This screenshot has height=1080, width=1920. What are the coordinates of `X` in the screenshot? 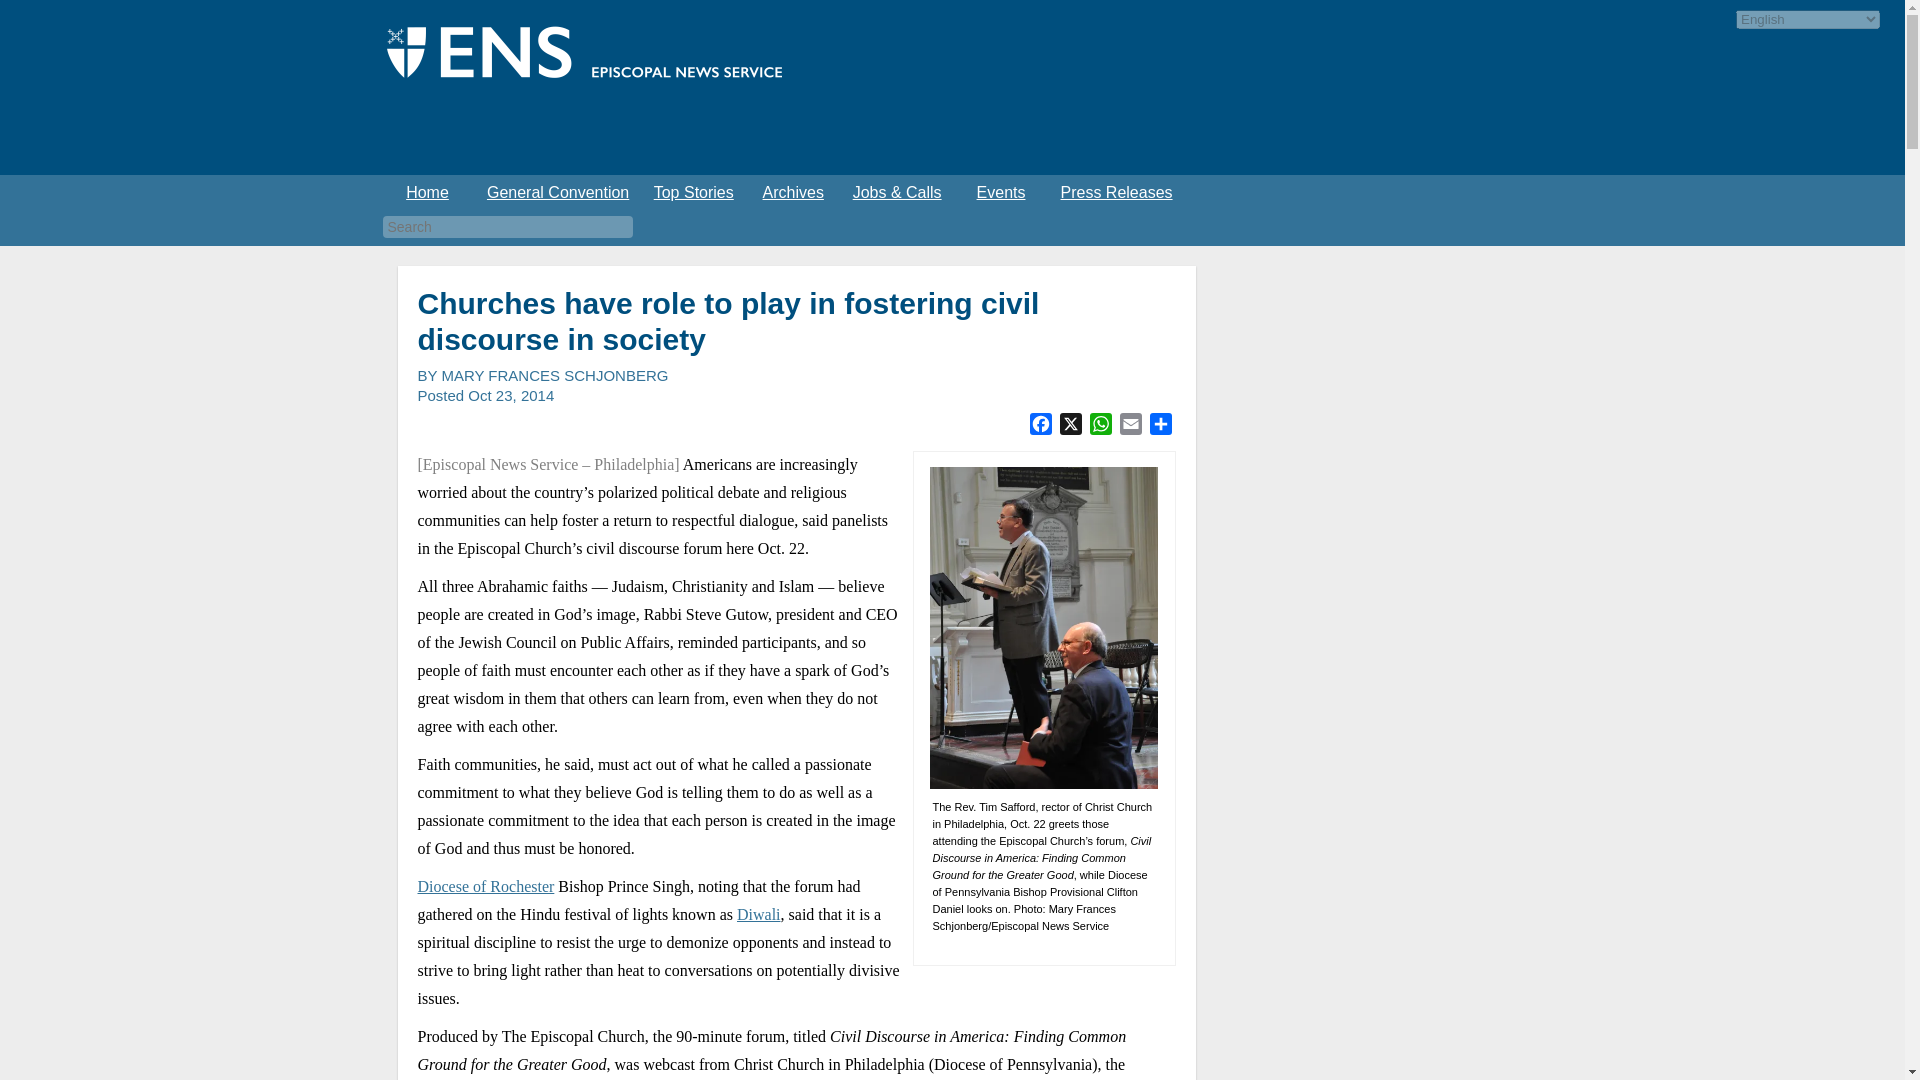 It's located at (1071, 426).